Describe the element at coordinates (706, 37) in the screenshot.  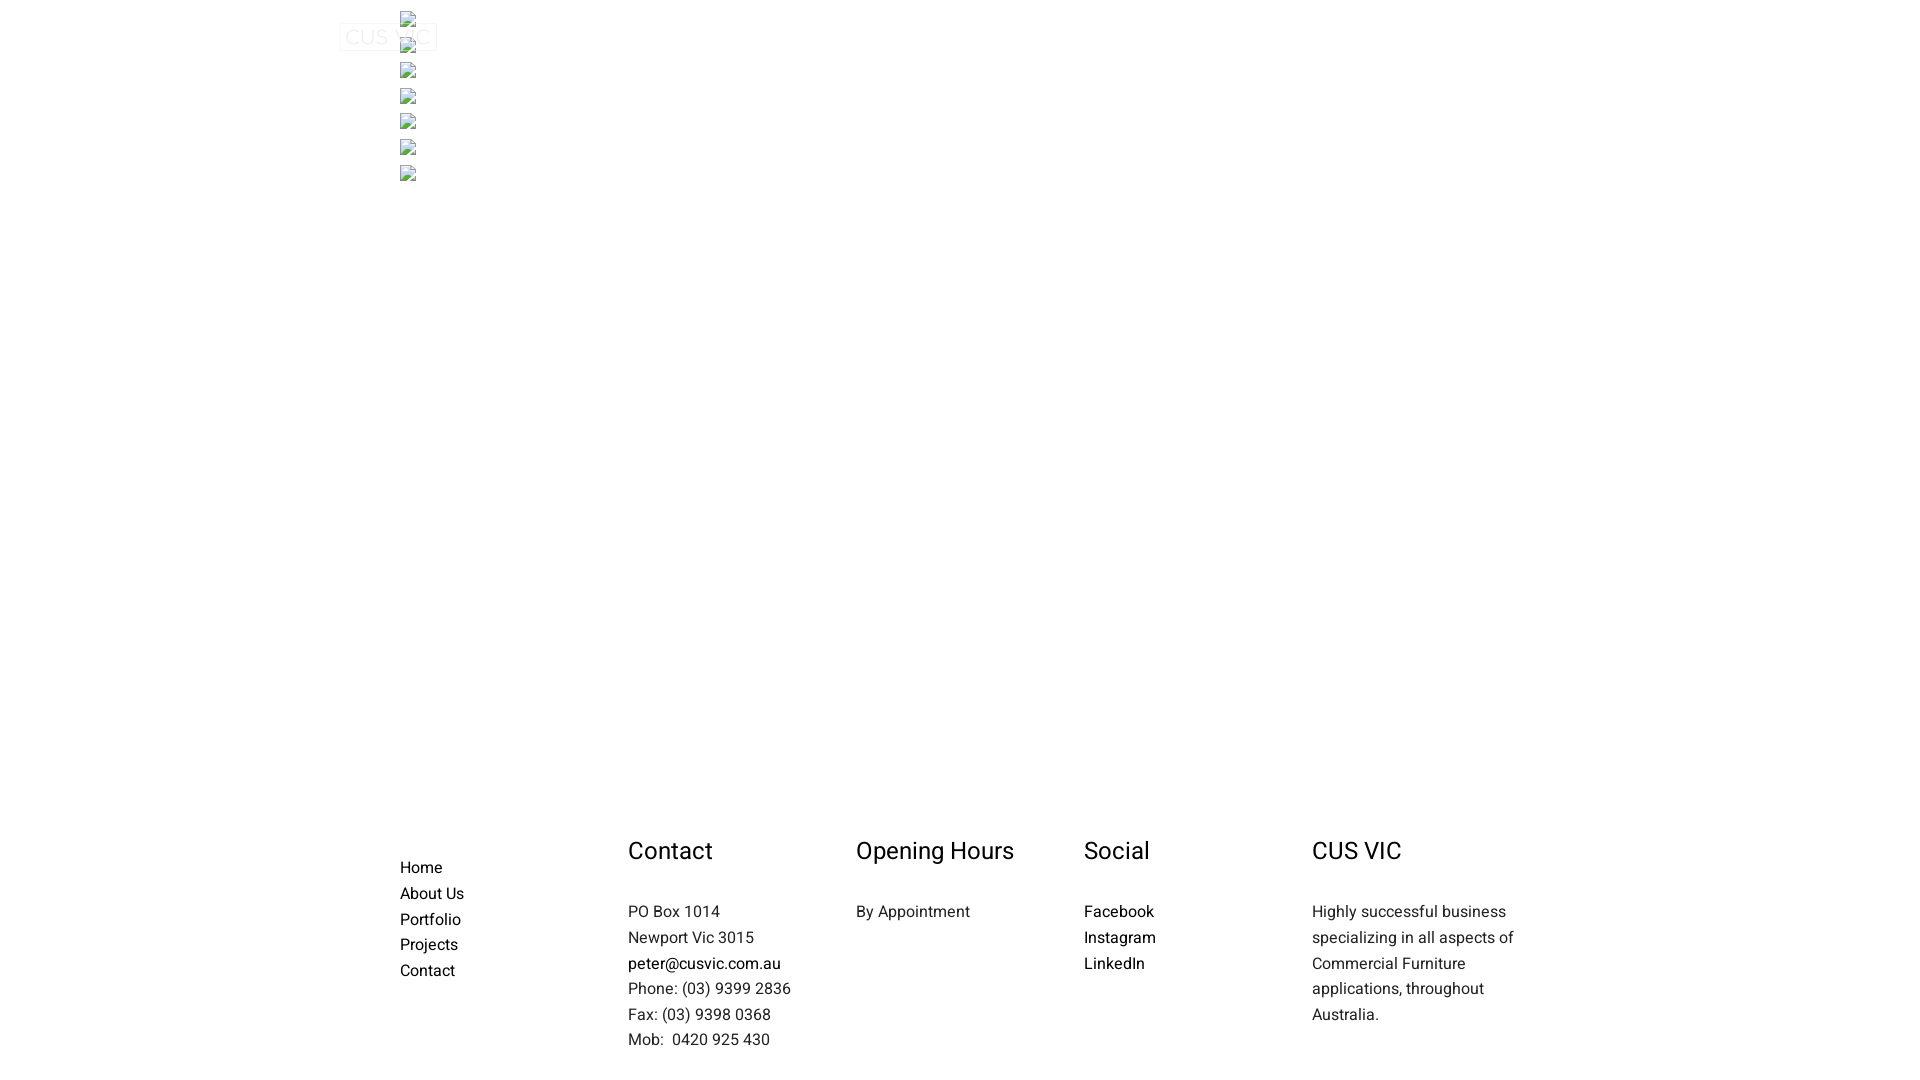
I see `About Us` at that location.